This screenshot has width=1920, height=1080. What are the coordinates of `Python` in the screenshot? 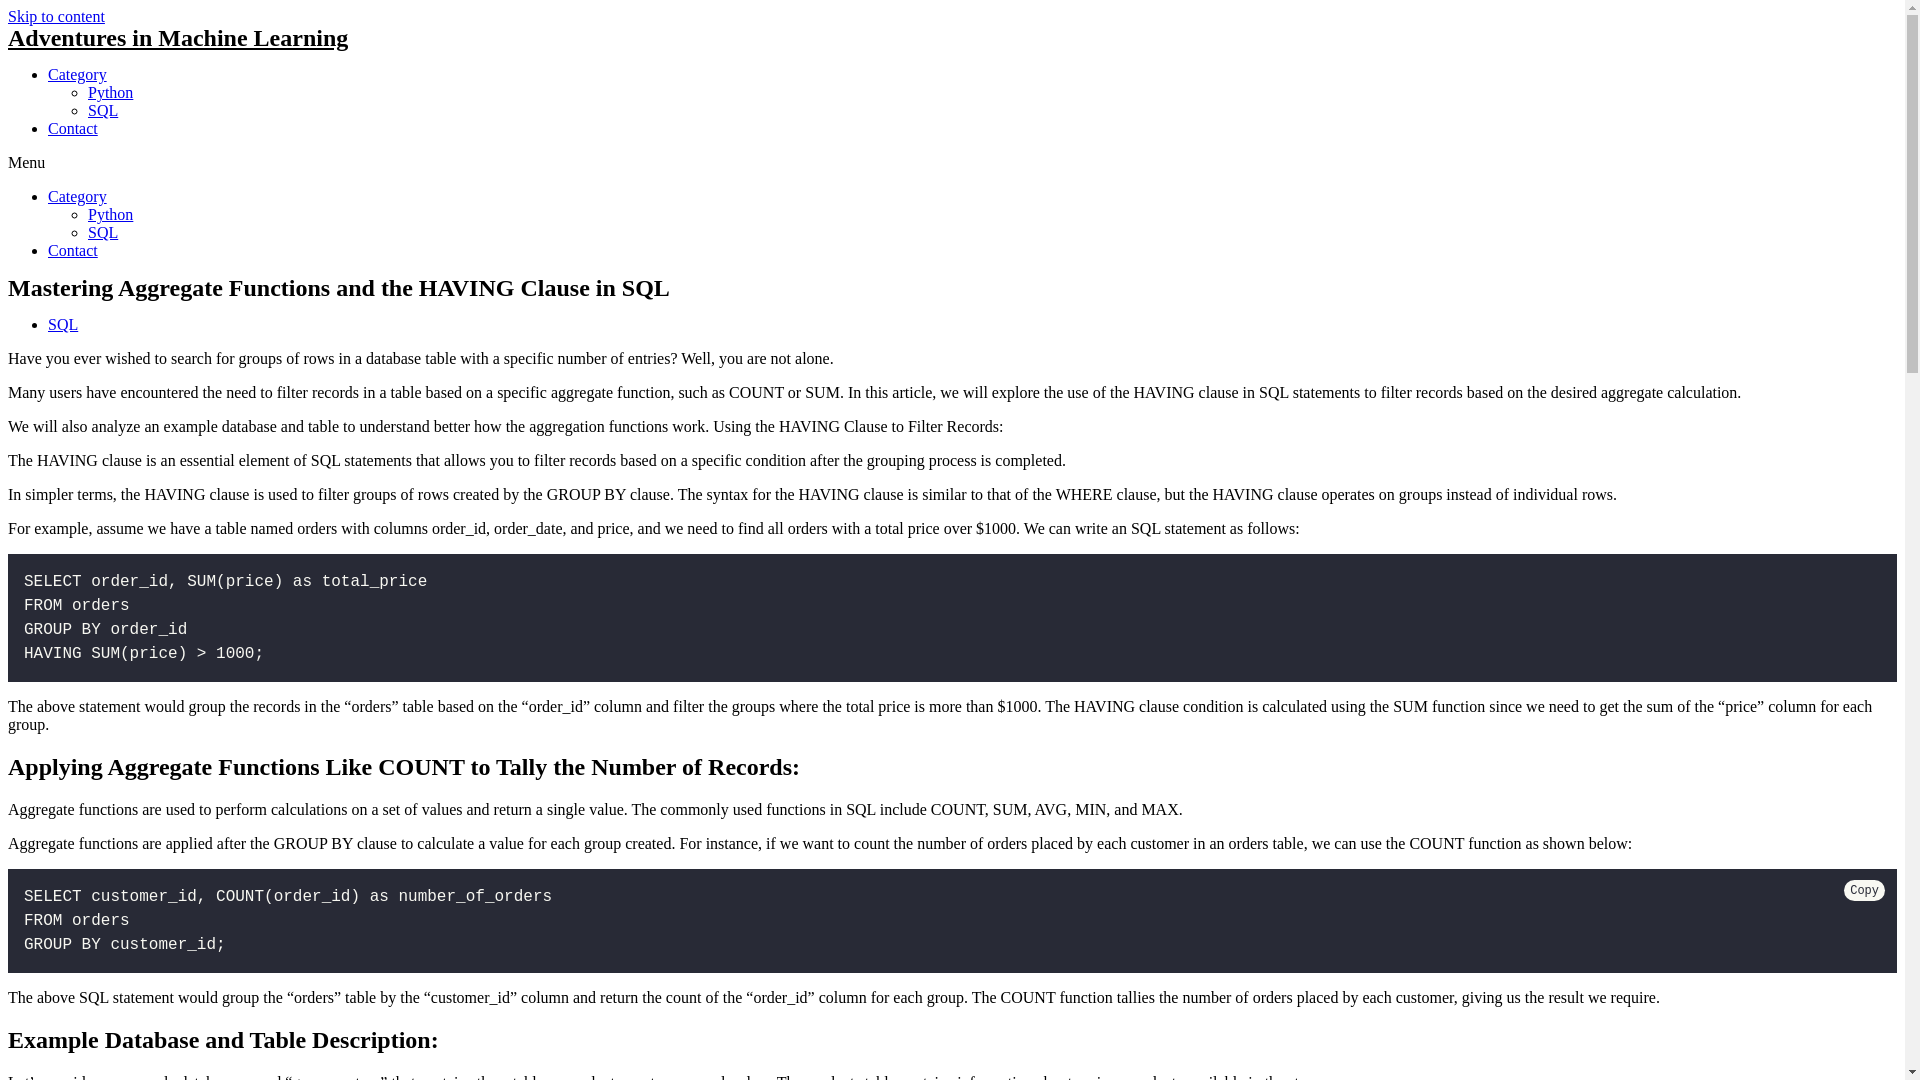 It's located at (110, 92).